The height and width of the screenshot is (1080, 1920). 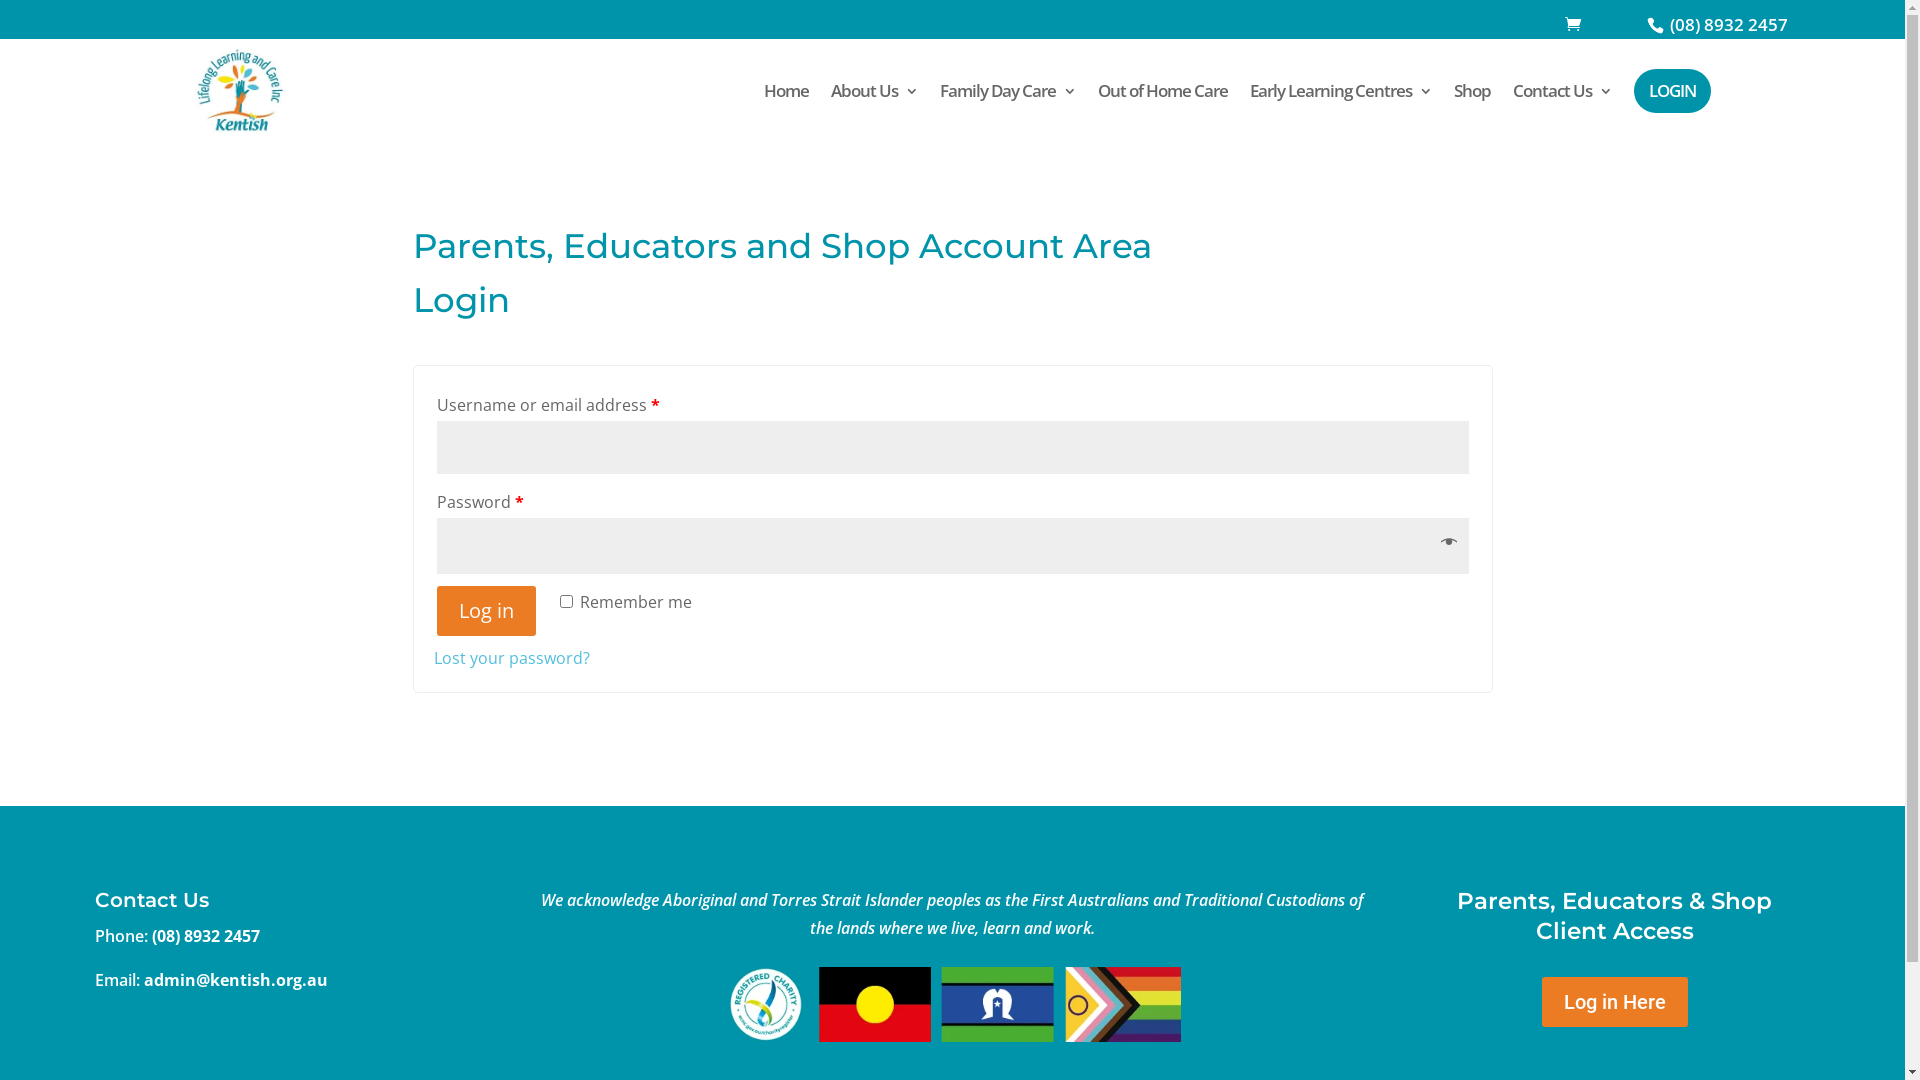 I want to click on Early Learning Centres, so click(x=1341, y=90).